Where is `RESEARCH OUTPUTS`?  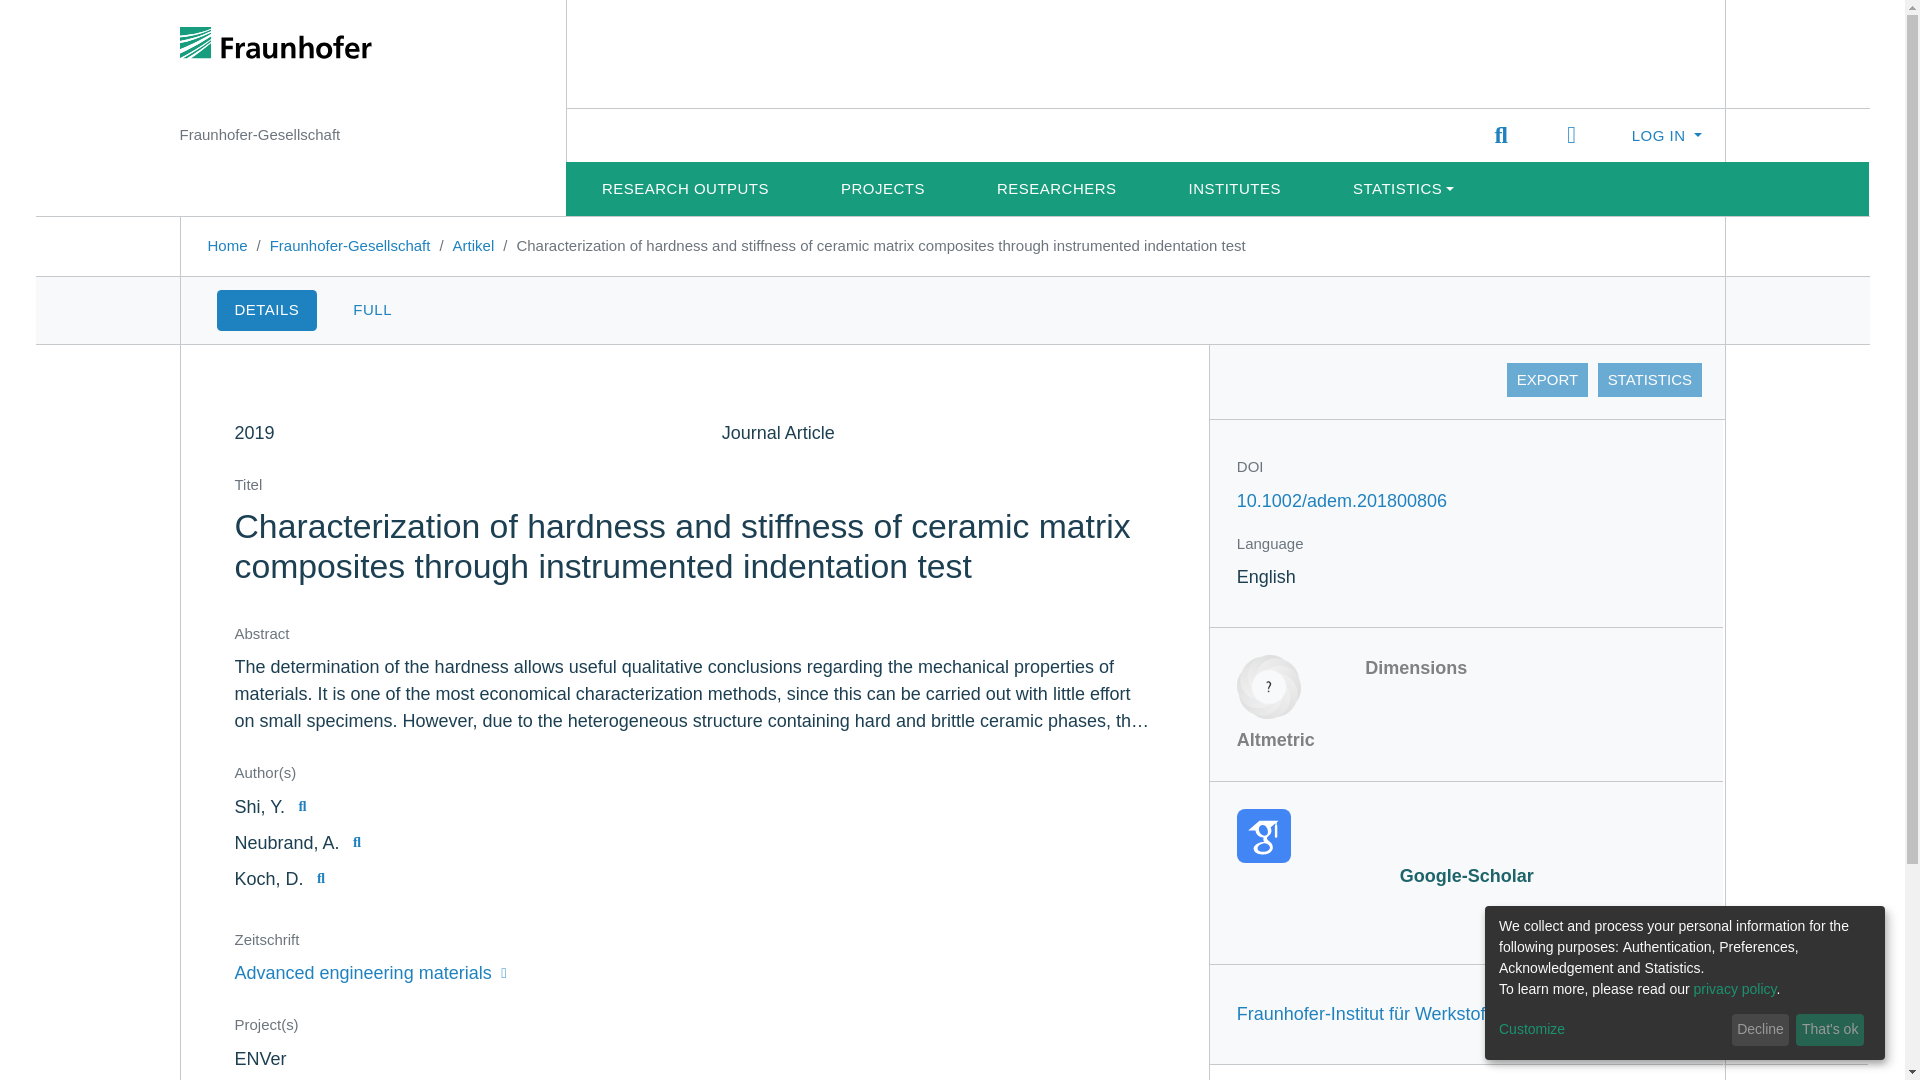
RESEARCH OUTPUTS is located at coordinates (685, 189).